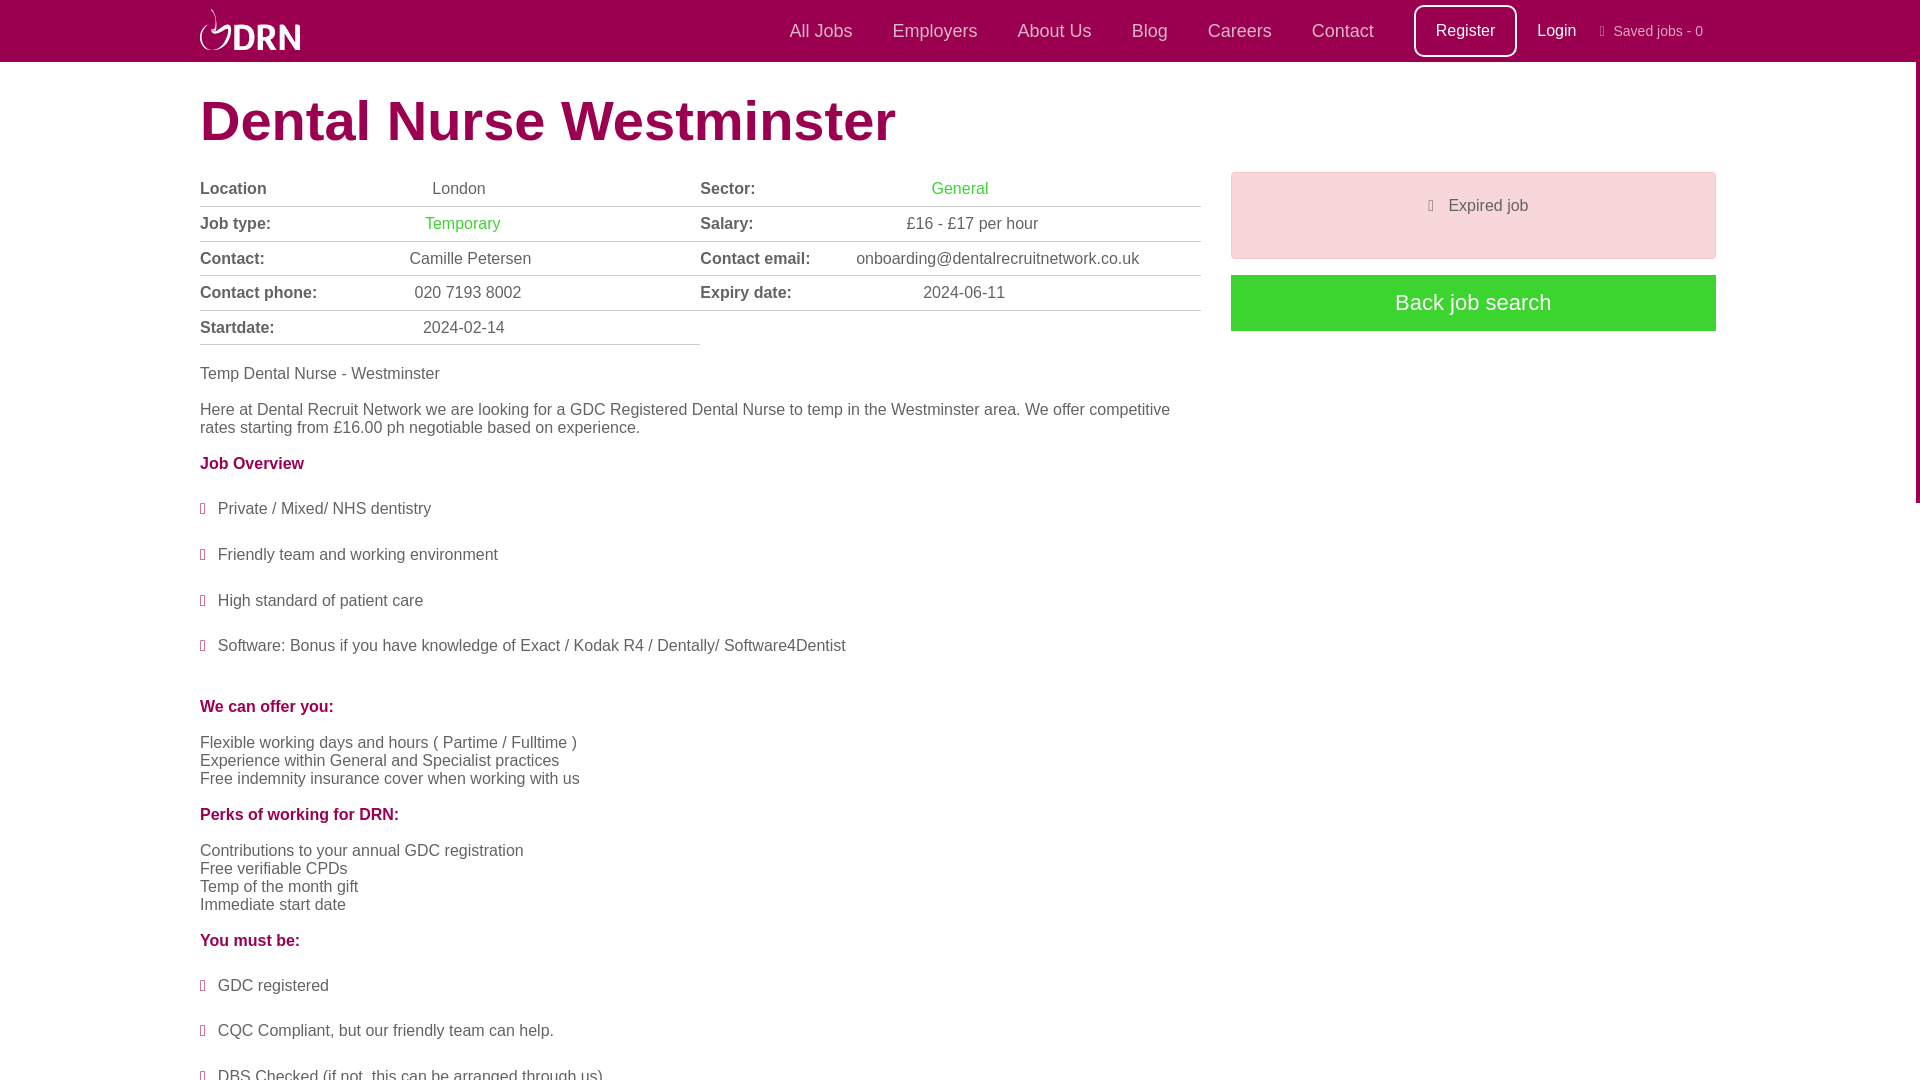  Describe the element at coordinates (1054, 30) in the screenshot. I see `About Us` at that location.